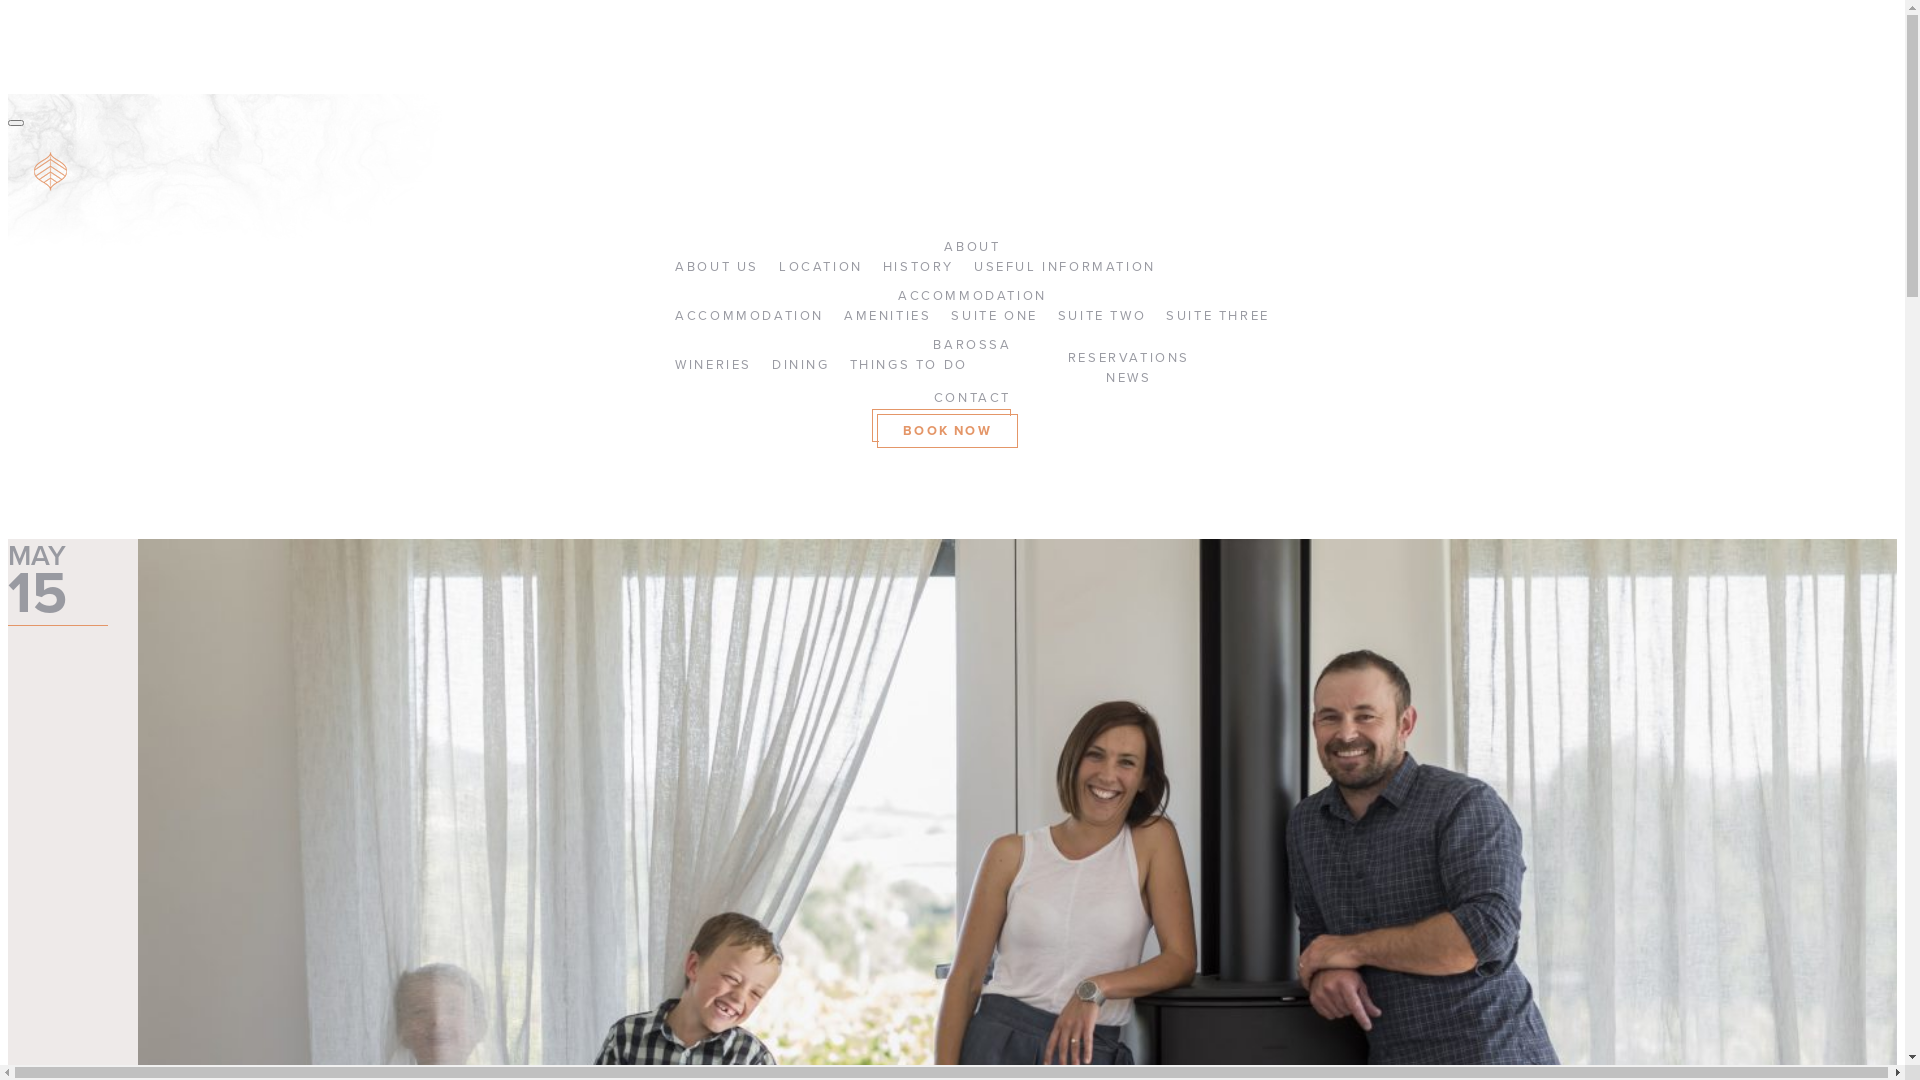 The image size is (1920, 1080). Describe the element at coordinates (717, 267) in the screenshot. I see `ABOUT US` at that location.